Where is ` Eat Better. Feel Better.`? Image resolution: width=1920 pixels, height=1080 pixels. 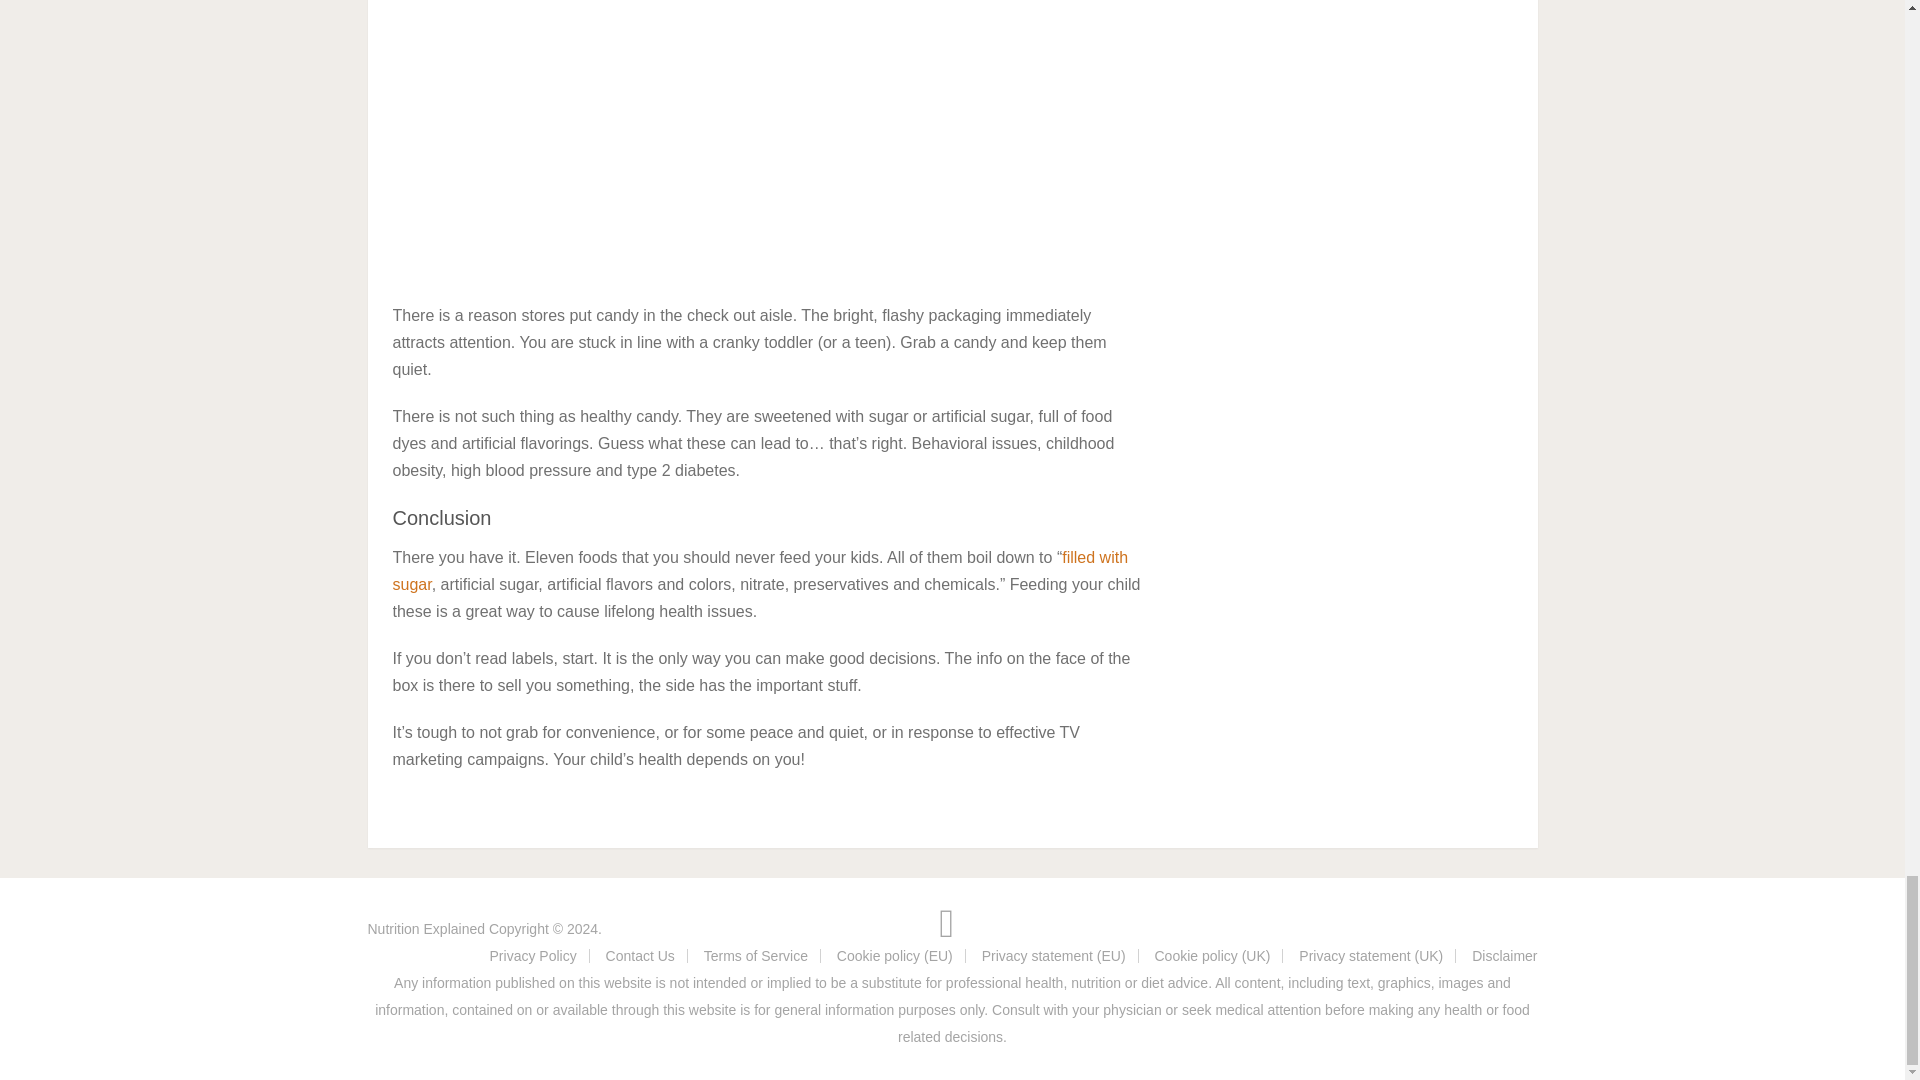
 Eat Better. Feel Better. is located at coordinates (426, 929).